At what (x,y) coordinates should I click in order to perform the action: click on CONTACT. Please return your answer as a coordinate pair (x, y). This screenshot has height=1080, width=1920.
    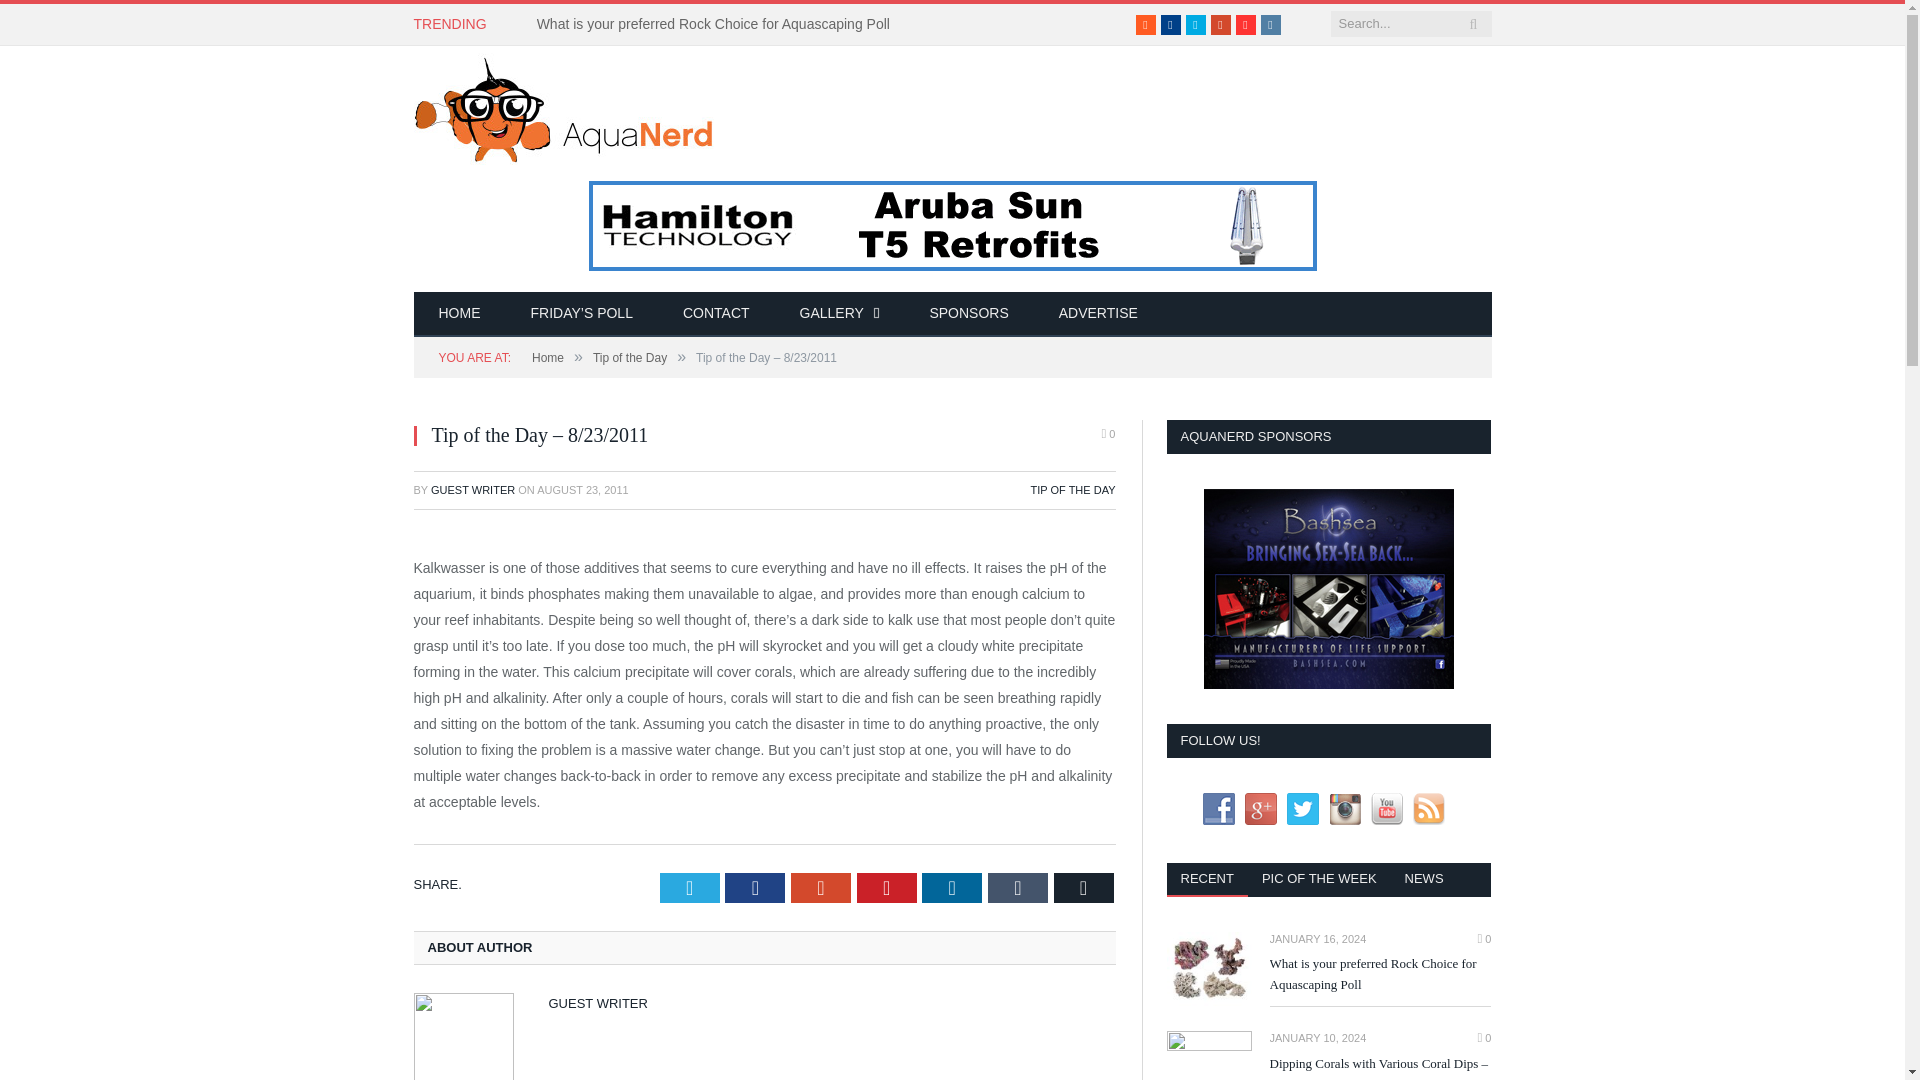
    Looking at the image, I should click on (716, 314).